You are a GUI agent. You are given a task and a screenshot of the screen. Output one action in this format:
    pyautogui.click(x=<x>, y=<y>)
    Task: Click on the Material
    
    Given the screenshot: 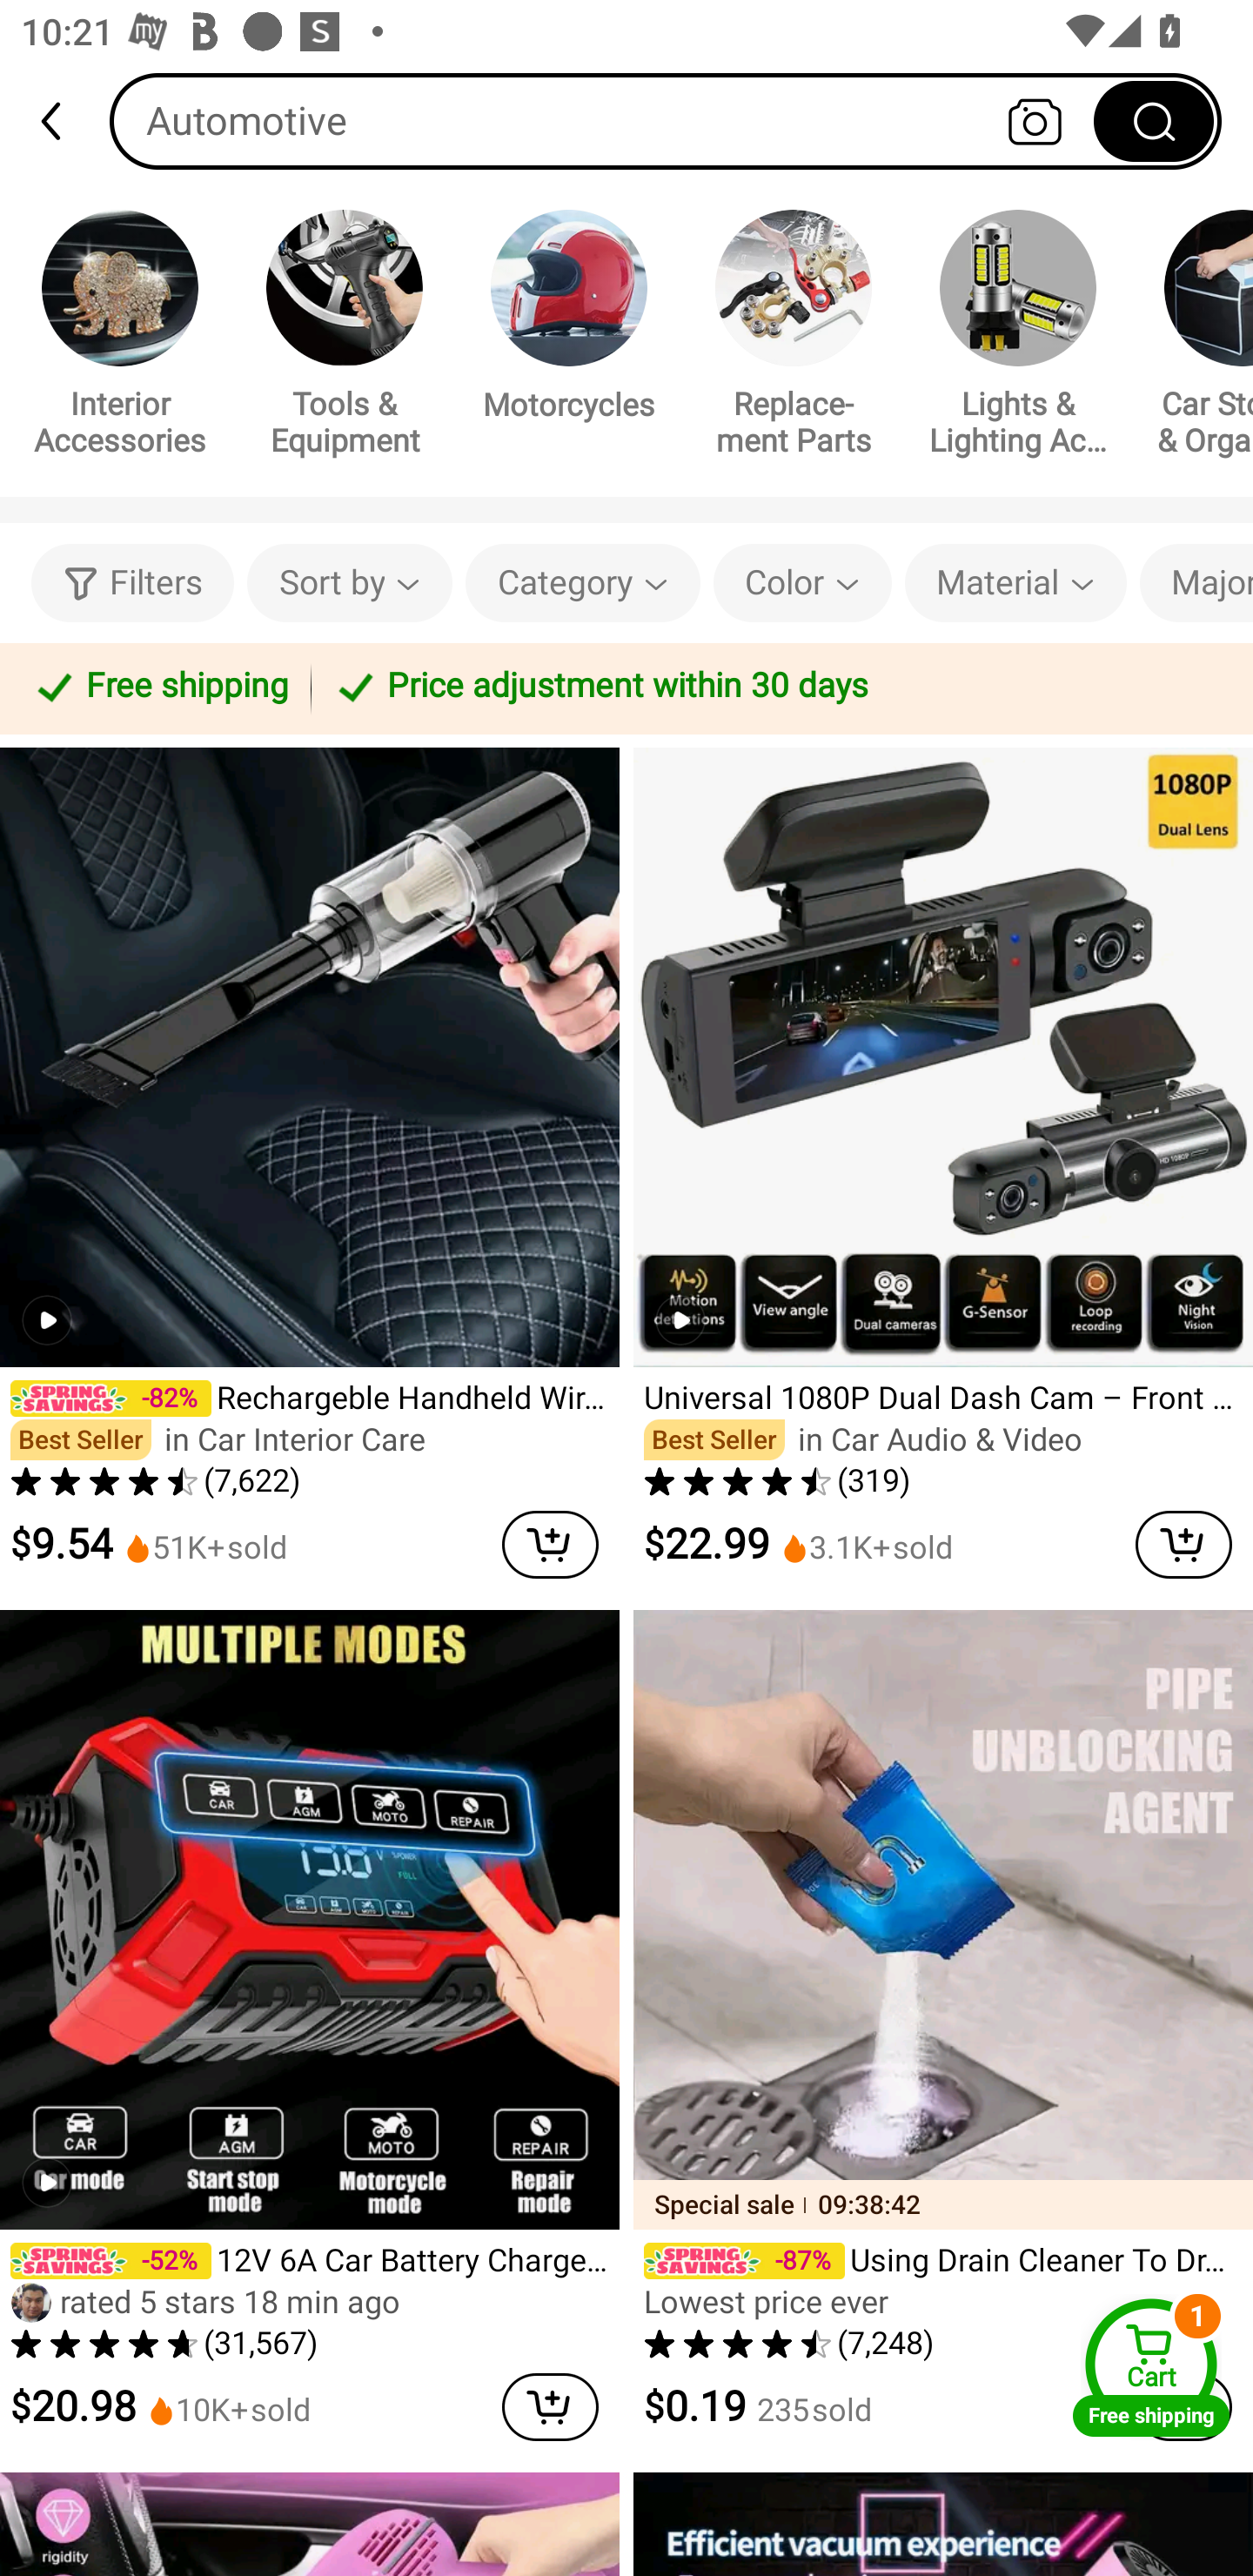 What is the action you would take?
    pyautogui.click(x=1015, y=583)
    